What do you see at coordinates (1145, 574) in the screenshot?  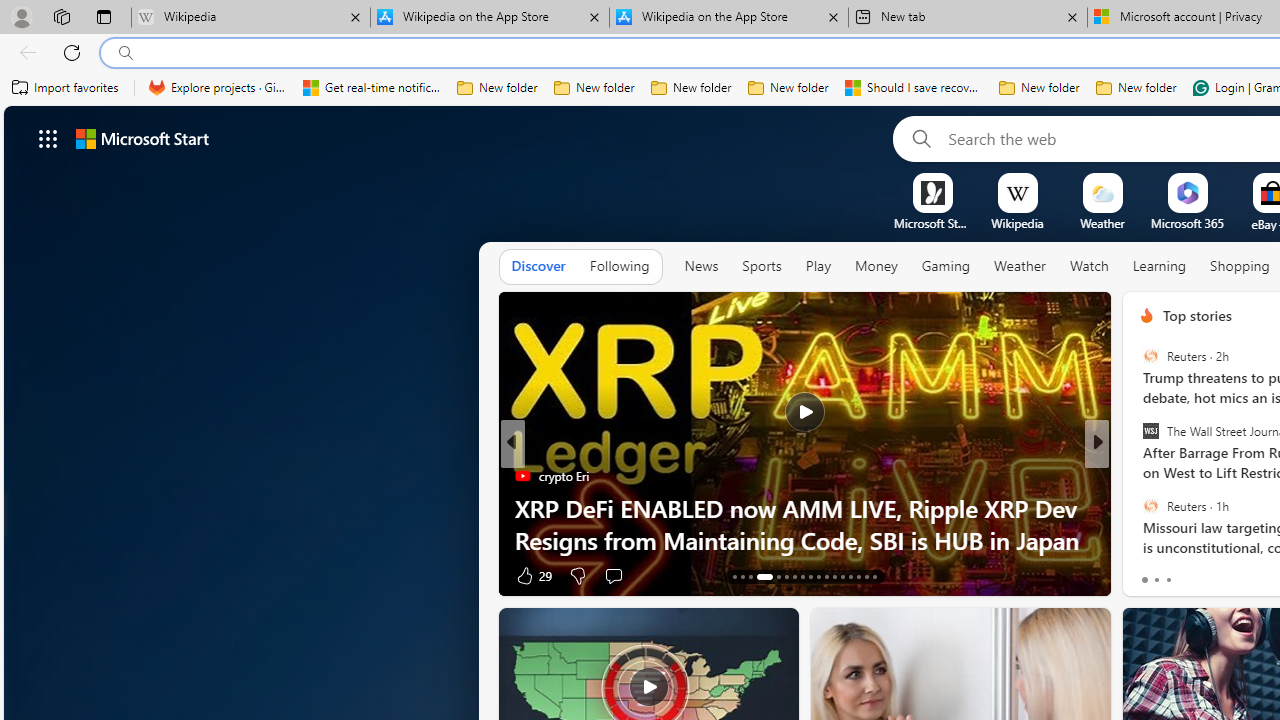 I see `2 Like` at bounding box center [1145, 574].